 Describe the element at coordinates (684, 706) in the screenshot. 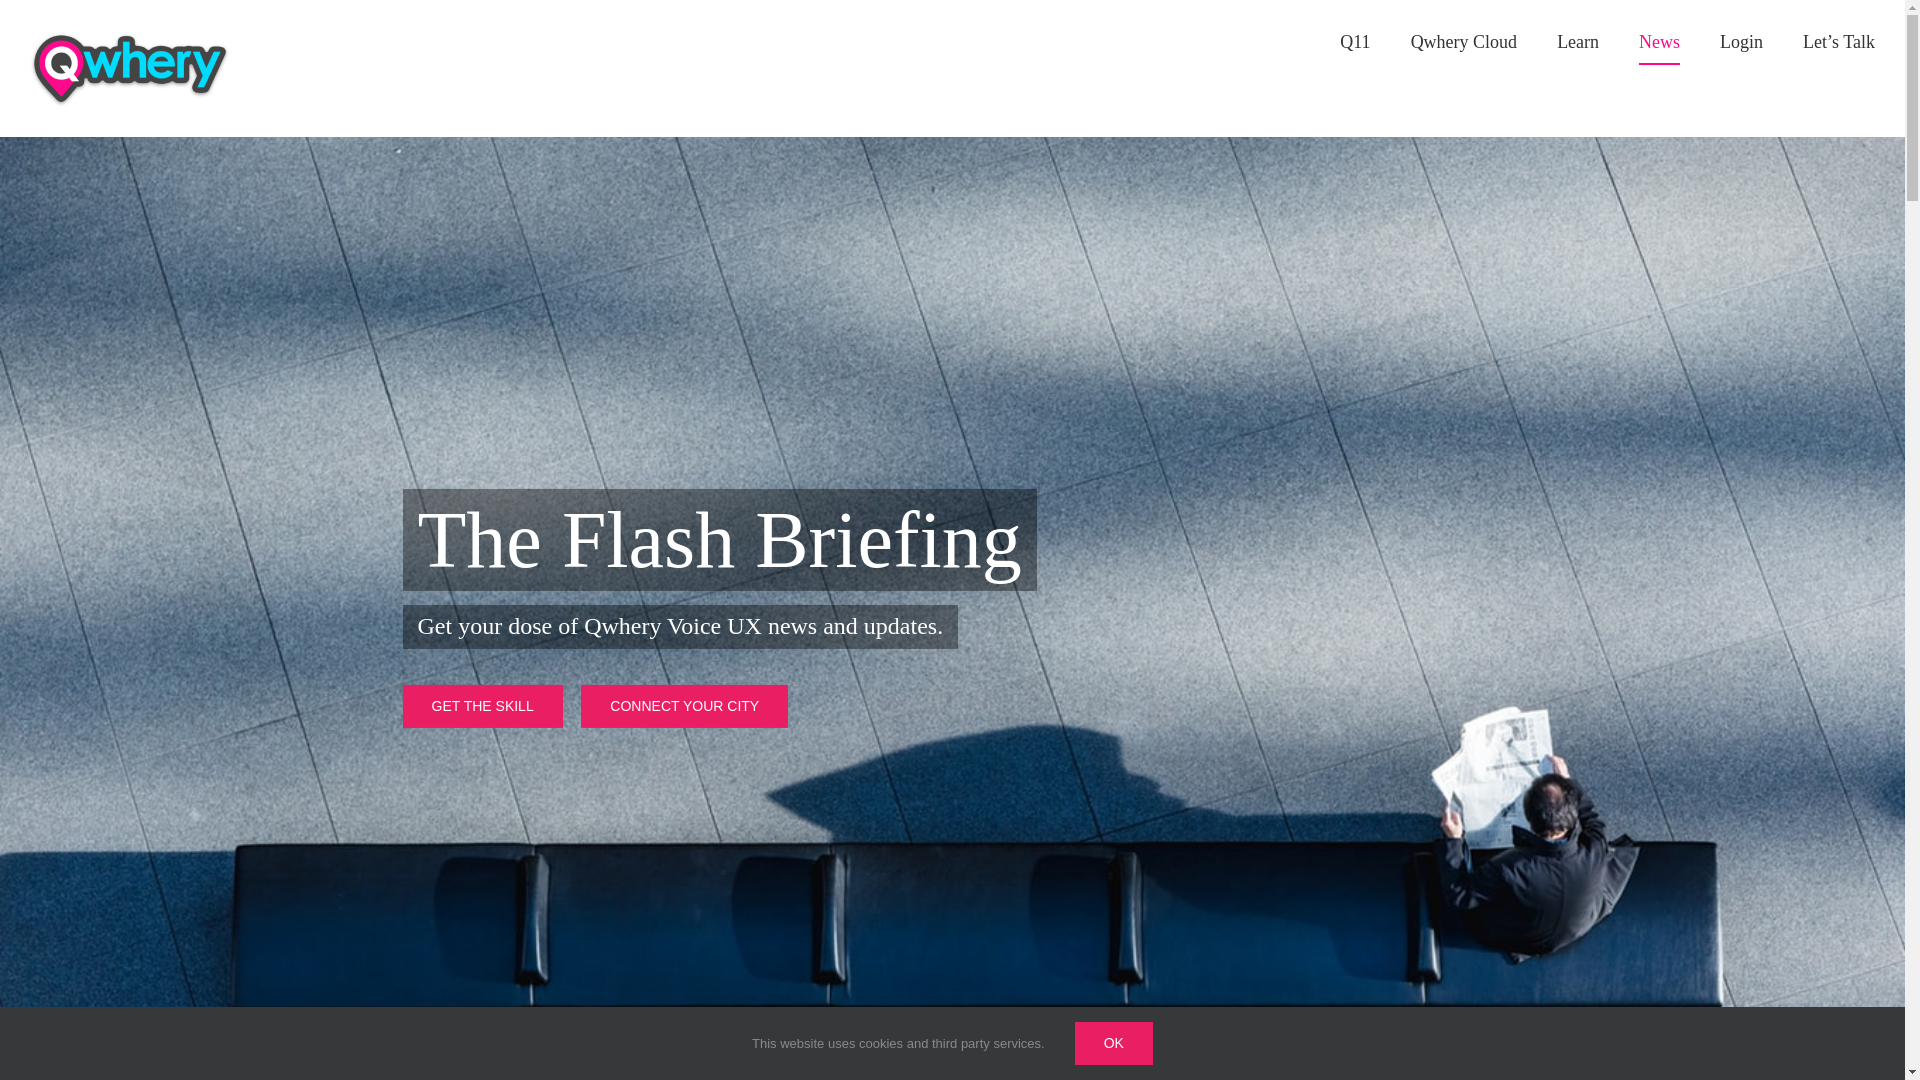

I see `CONNECT YOUR CITY` at that location.